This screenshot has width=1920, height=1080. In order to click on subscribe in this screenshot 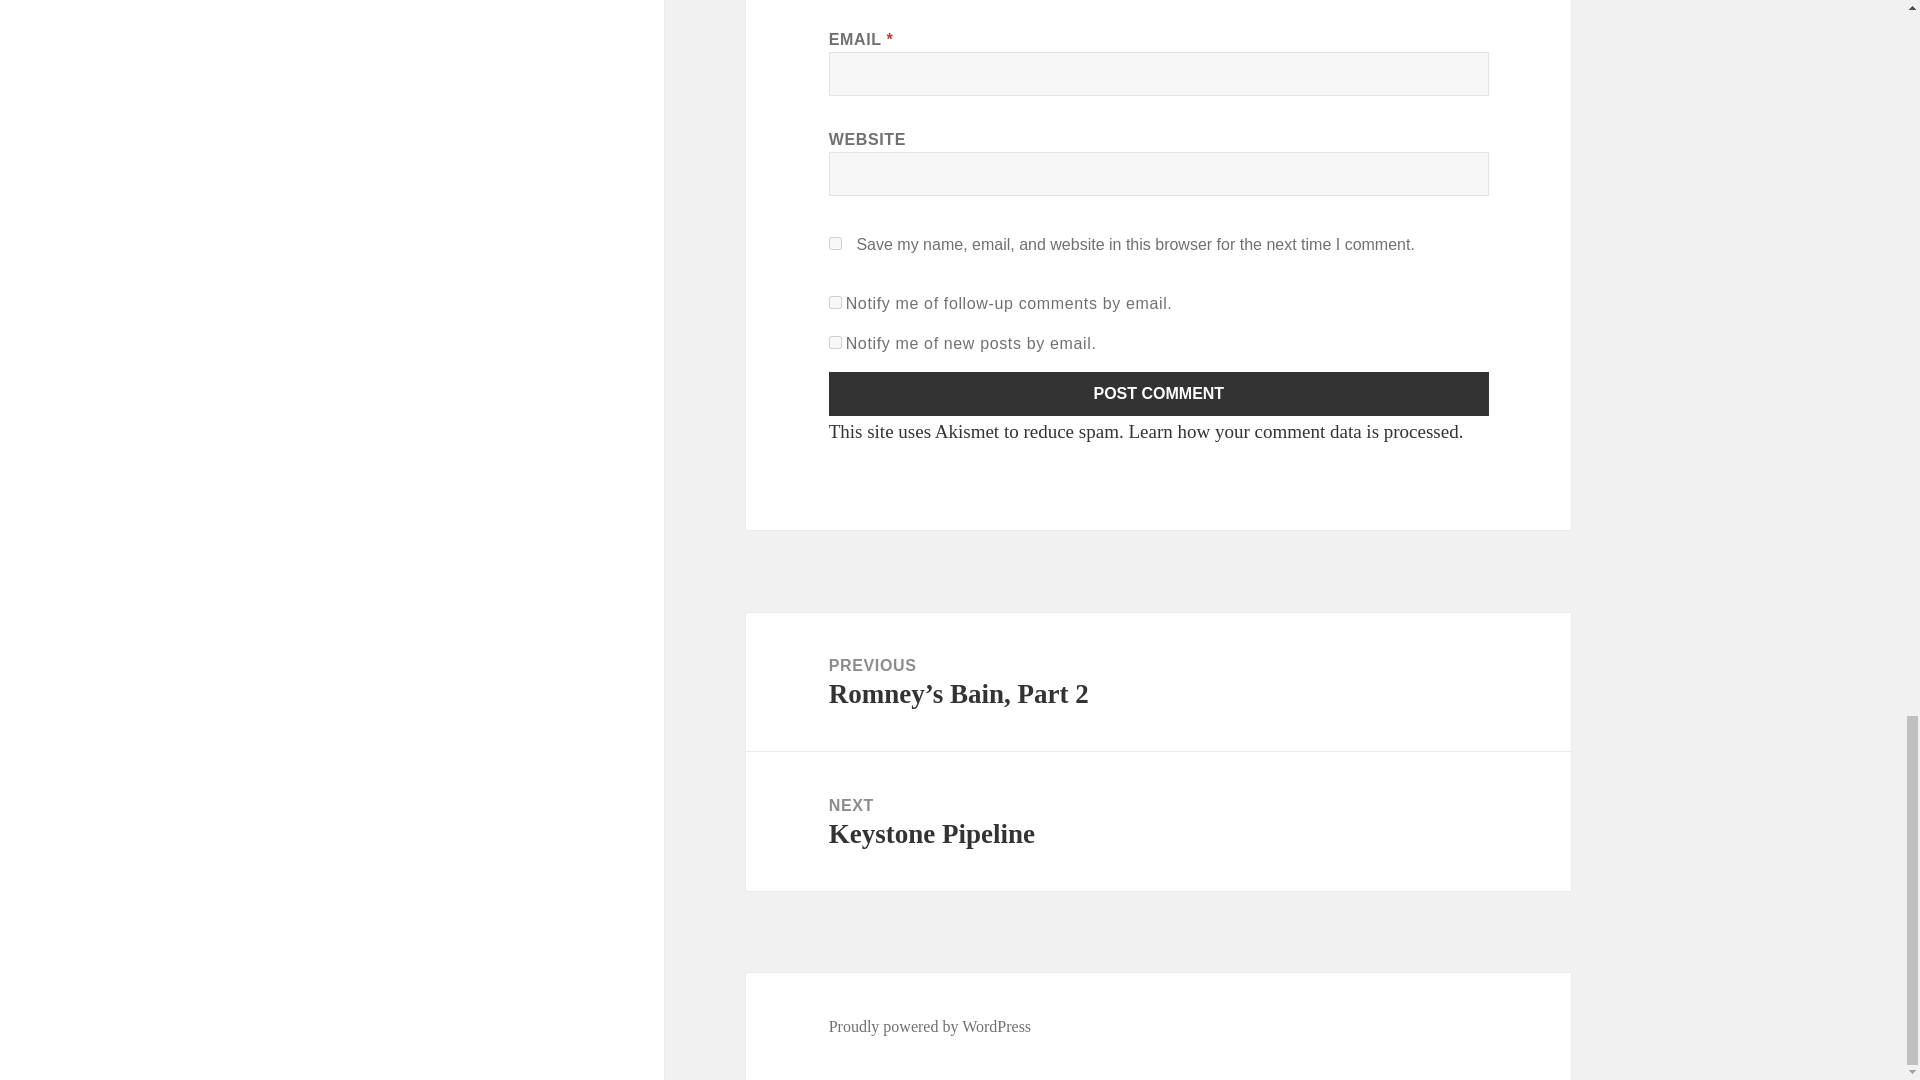, I will do `click(836, 302)`.